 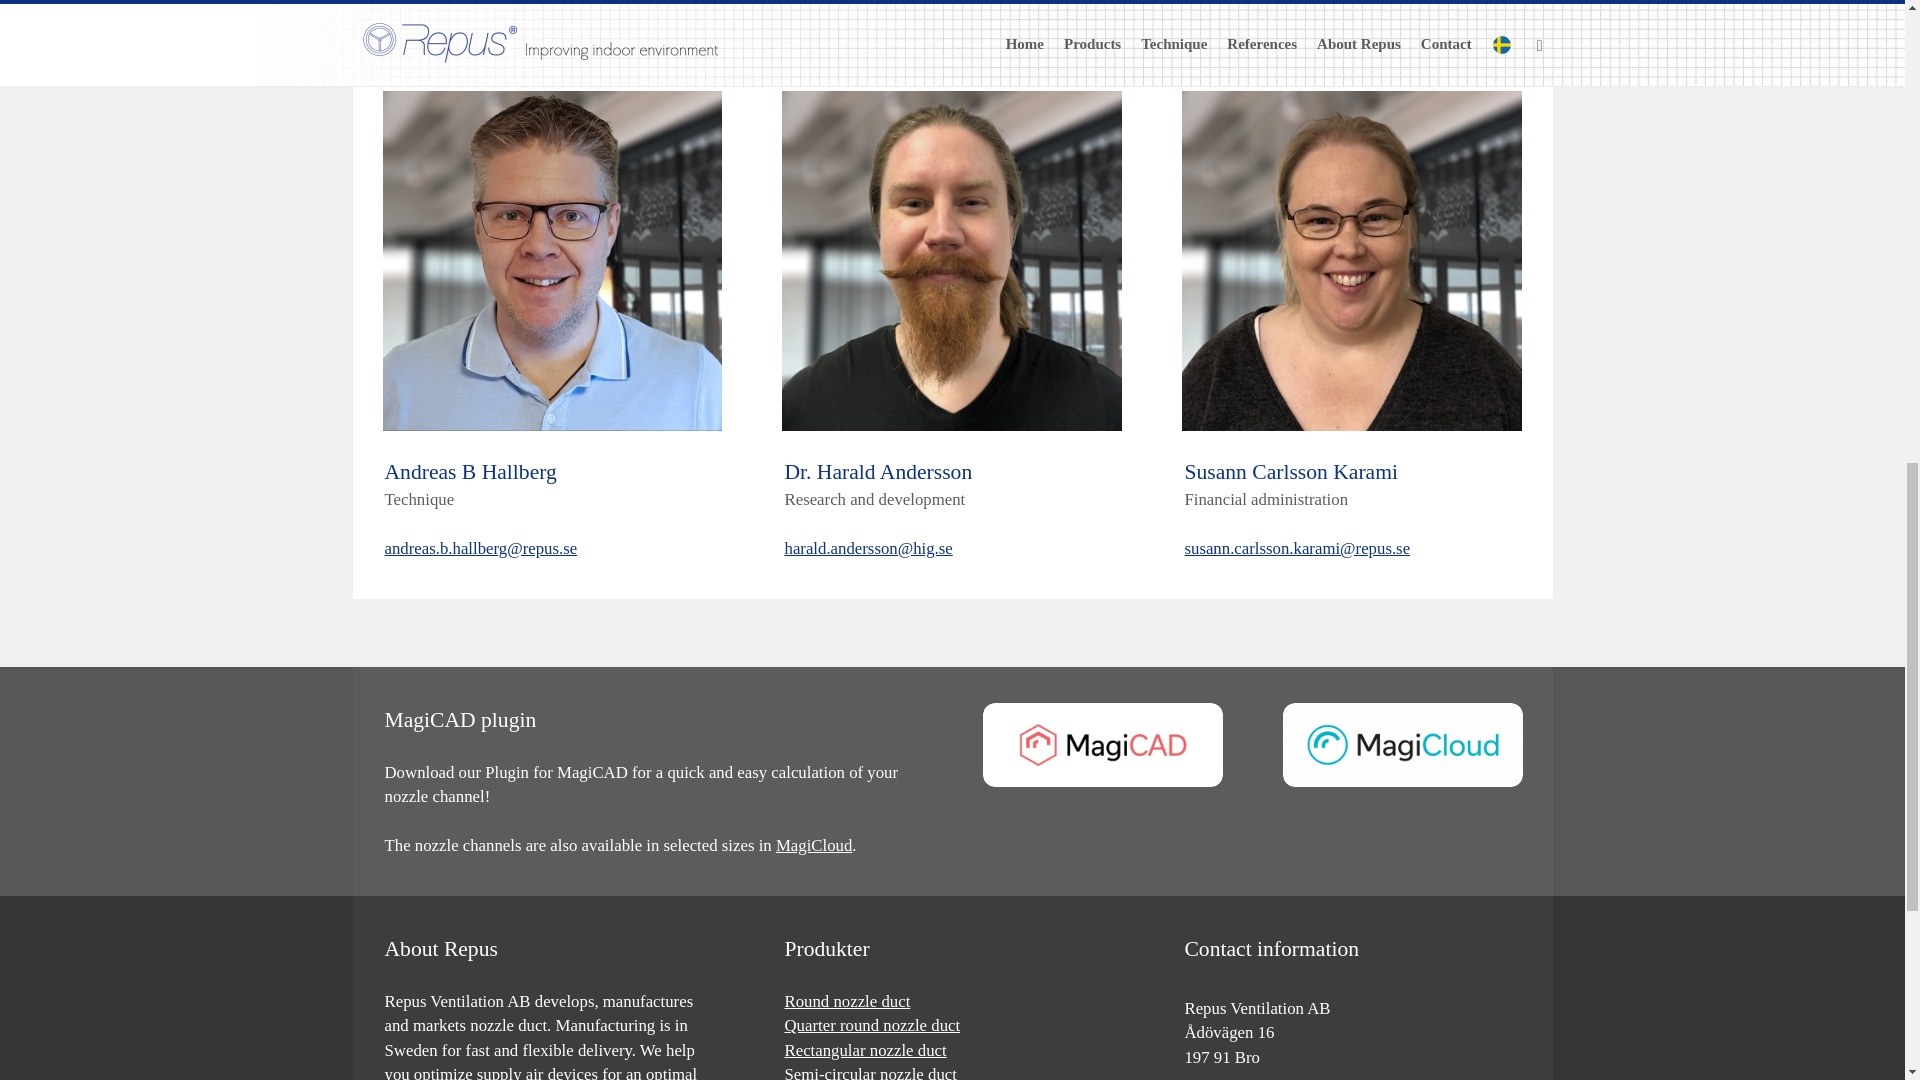 I want to click on Quarter round nozzle duct, so click(x=872, y=1025).